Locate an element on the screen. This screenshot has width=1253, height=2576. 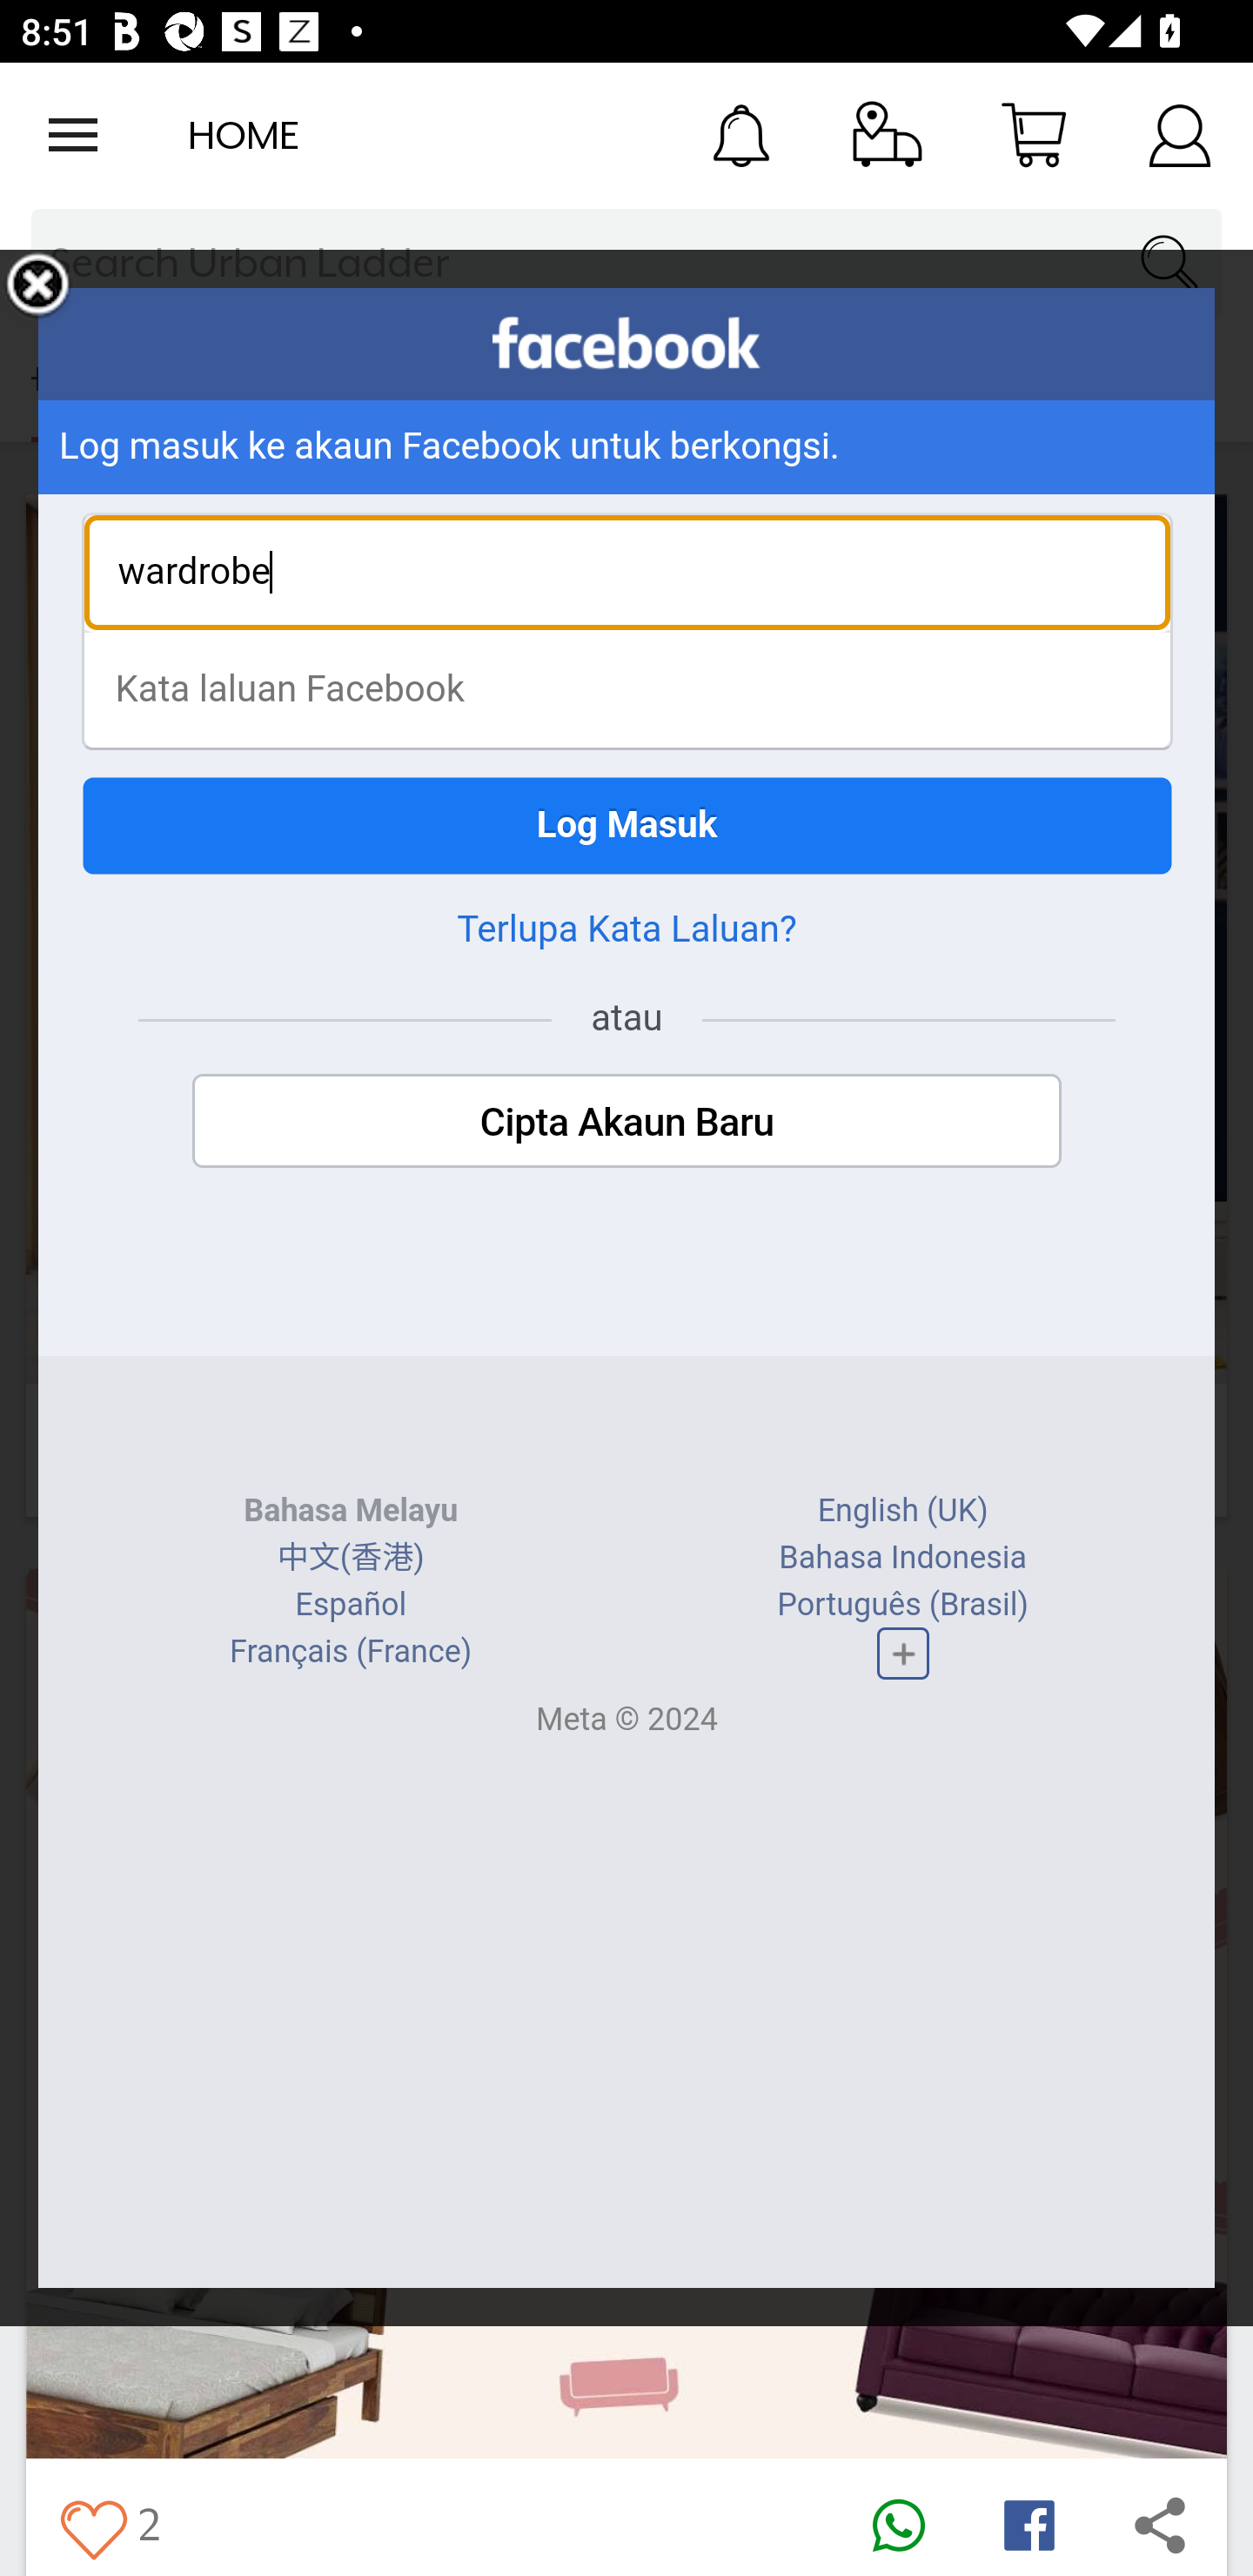
wardrobe is located at coordinates (626, 573).